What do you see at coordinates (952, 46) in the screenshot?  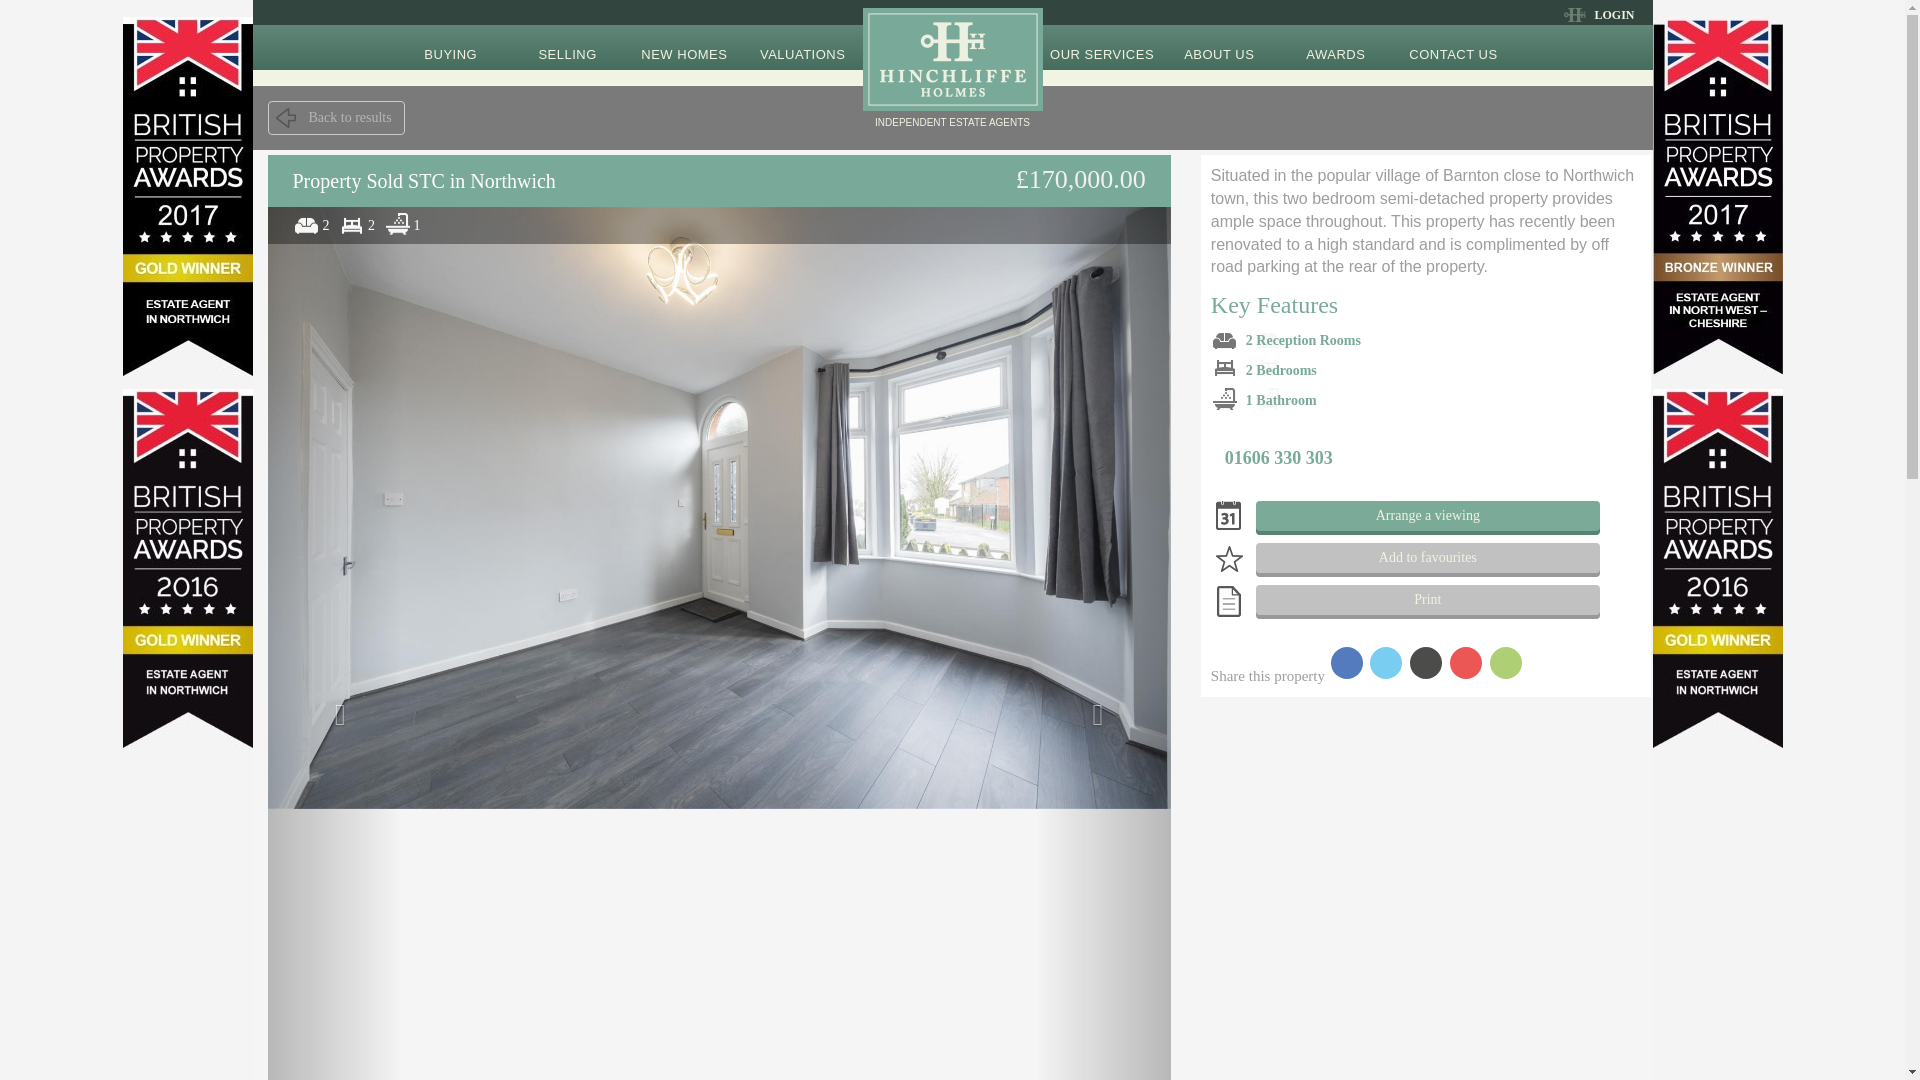 I see `HOME` at bounding box center [952, 46].